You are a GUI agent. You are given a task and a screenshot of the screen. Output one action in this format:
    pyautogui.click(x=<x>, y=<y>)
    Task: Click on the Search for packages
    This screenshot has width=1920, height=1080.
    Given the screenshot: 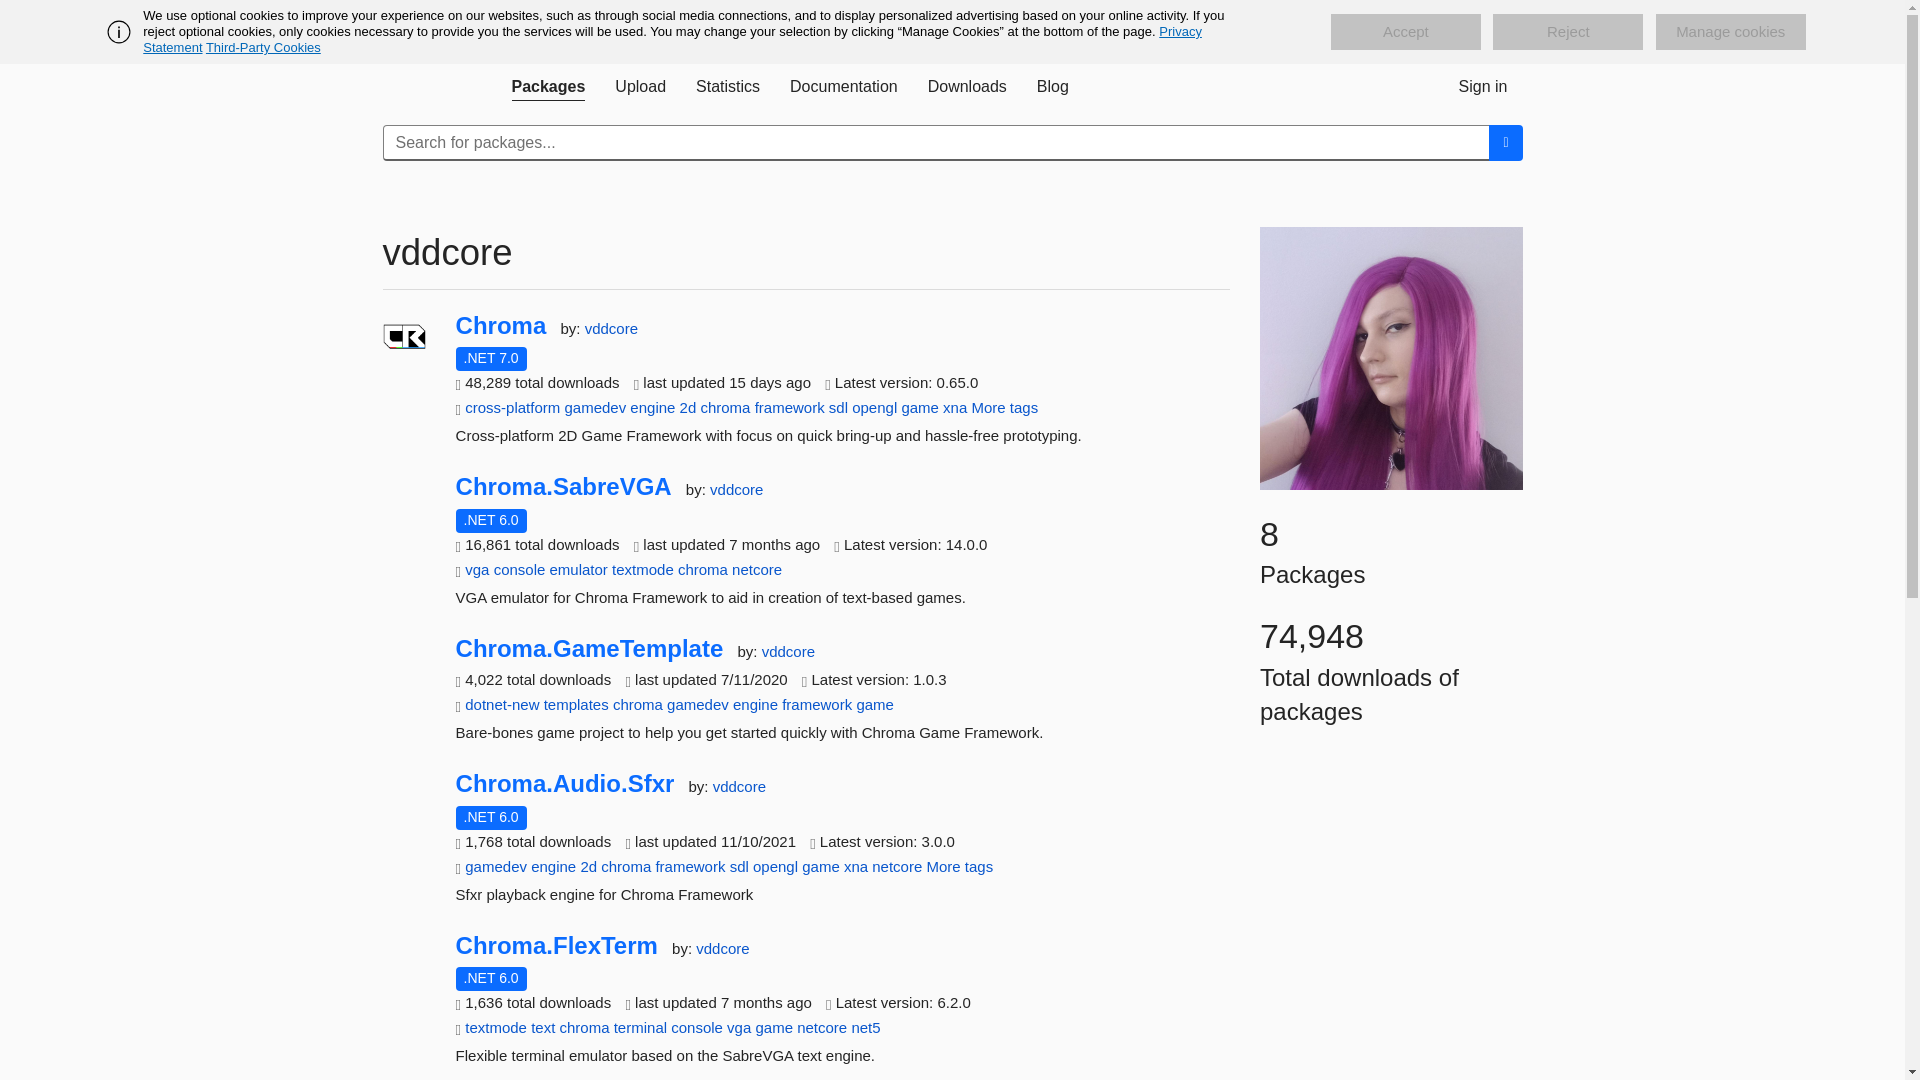 What is the action you would take?
    pyautogui.click(x=1506, y=142)
    